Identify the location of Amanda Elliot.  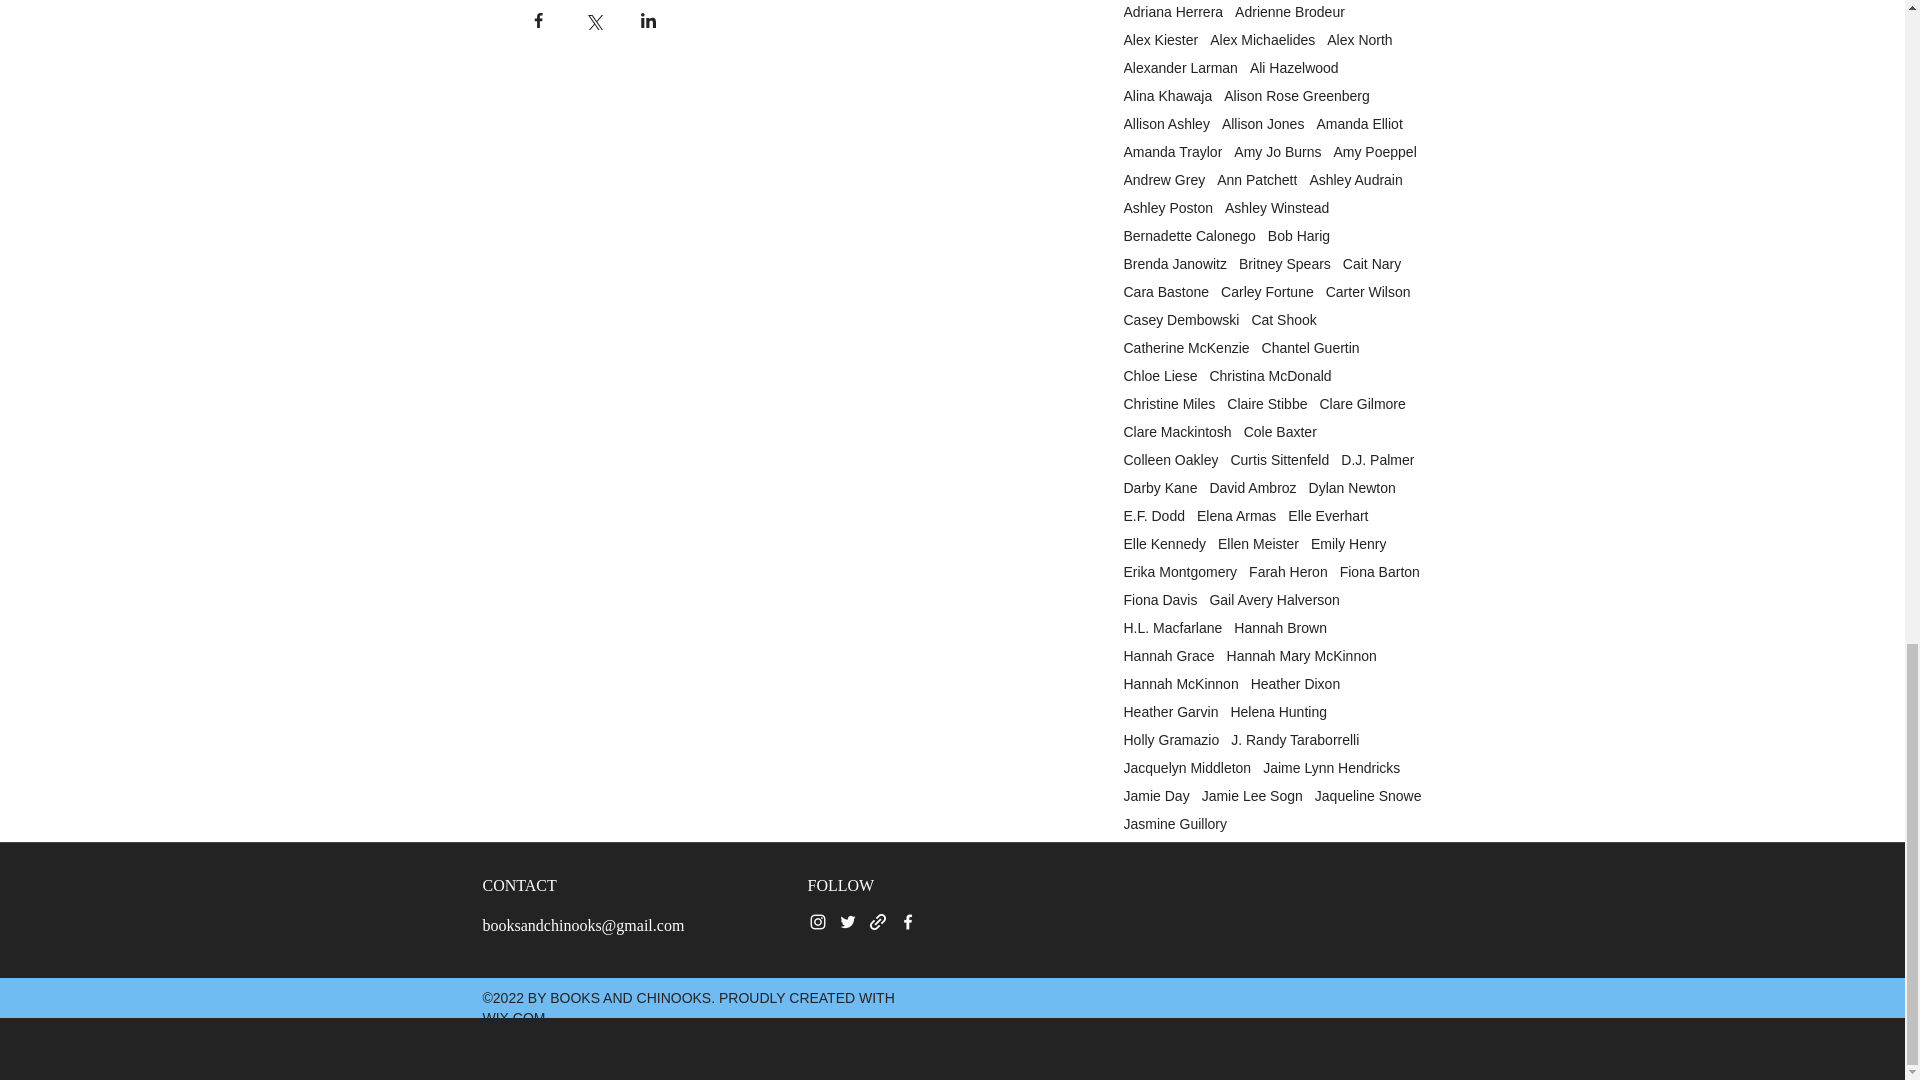
(1358, 123).